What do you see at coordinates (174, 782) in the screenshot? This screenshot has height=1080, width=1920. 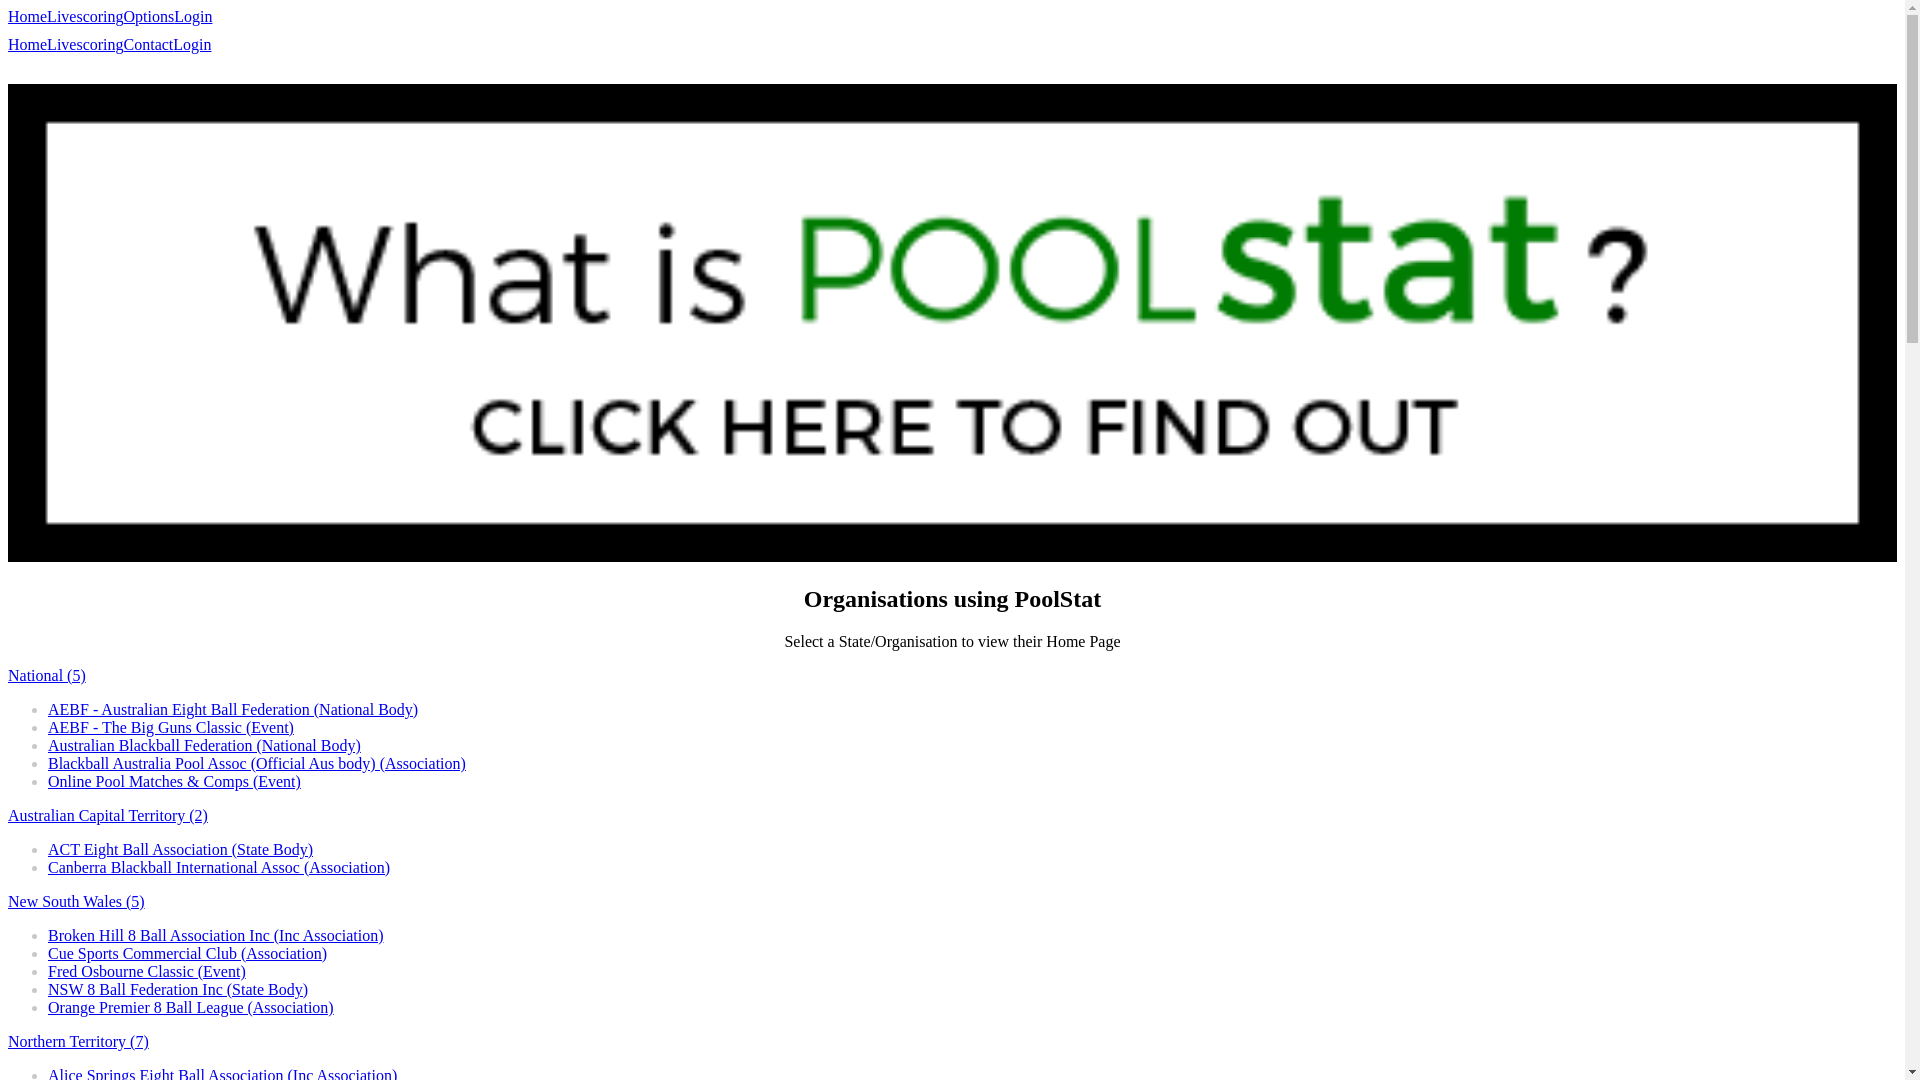 I see `Online Pool Matches & Comps (Event)` at bounding box center [174, 782].